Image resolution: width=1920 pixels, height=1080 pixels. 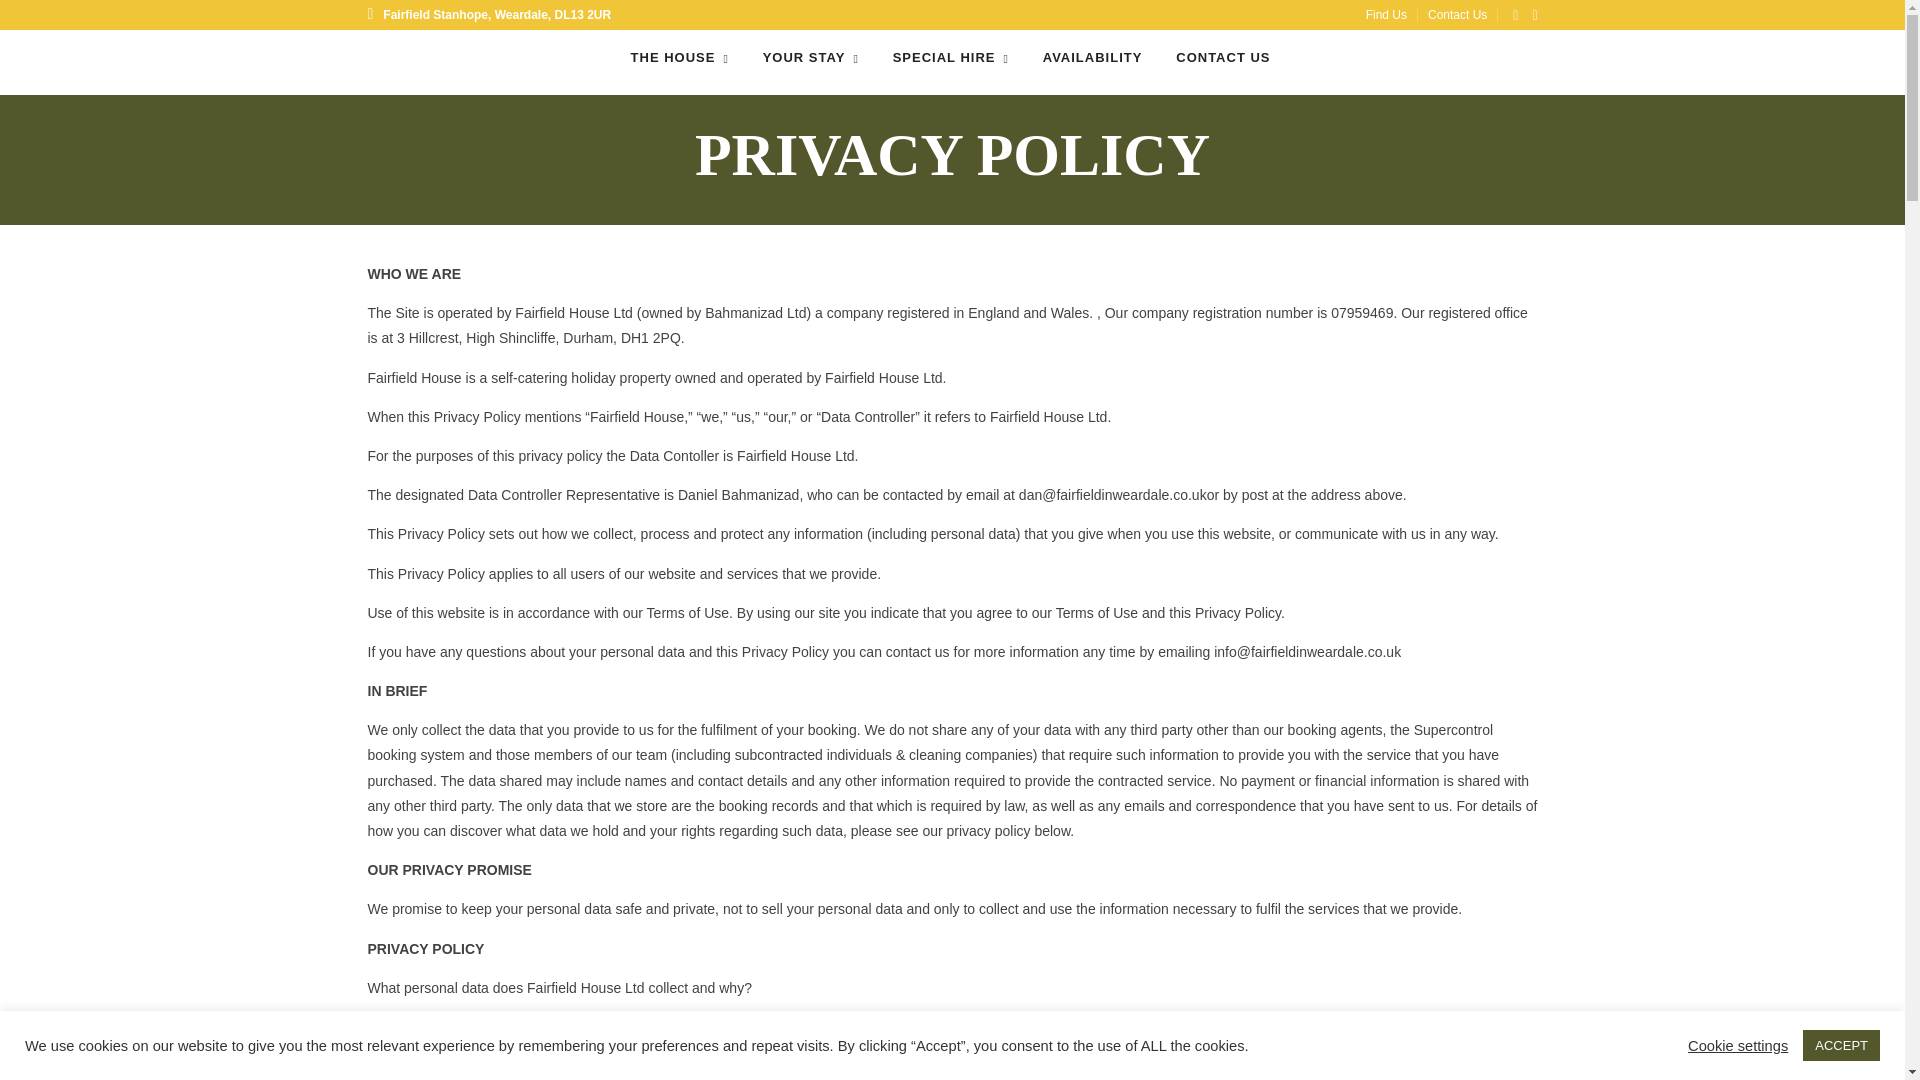 What do you see at coordinates (1222, 58) in the screenshot?
I see `CONTACT US` at bounding box center [1222, 58].